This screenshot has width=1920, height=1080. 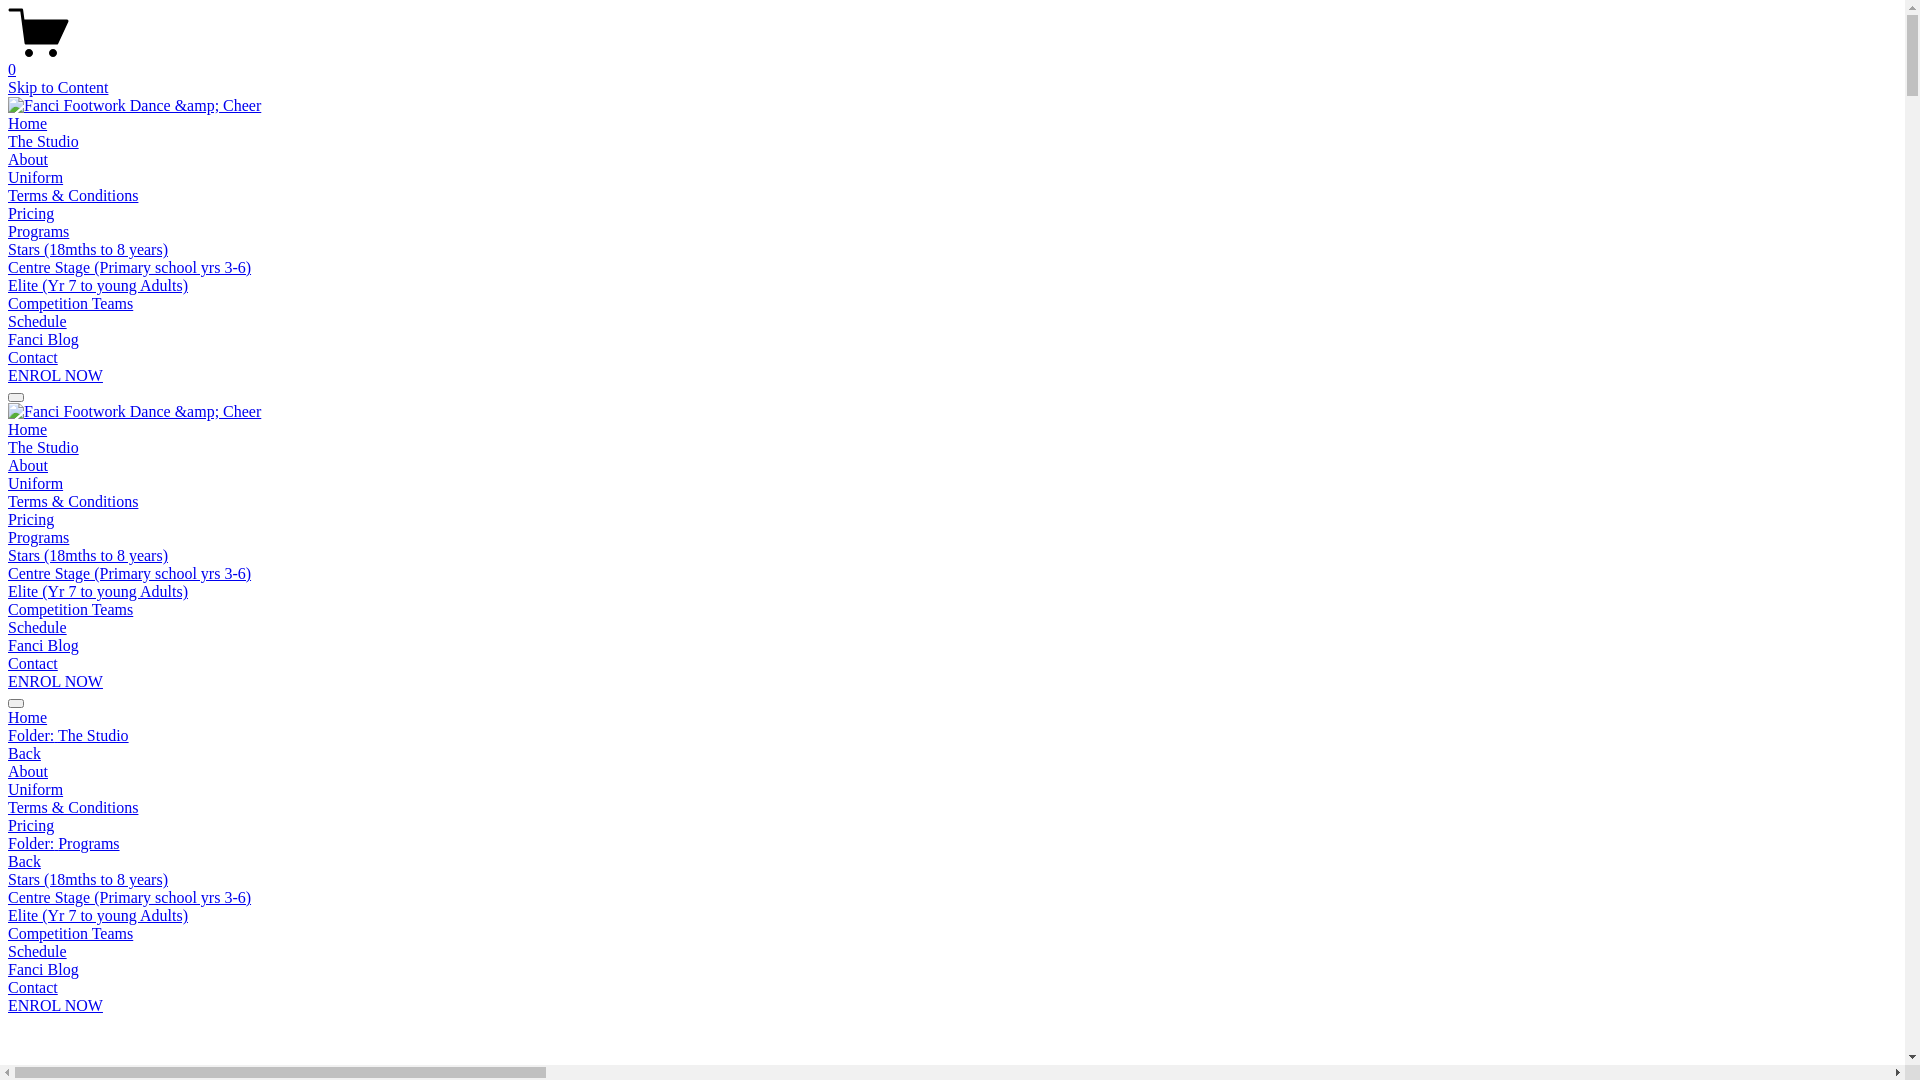 What do you see at coordinates (88, 250) in the screenshot?
I see `Stars (18mths to 8 years)` at bounding box center [88, 250].